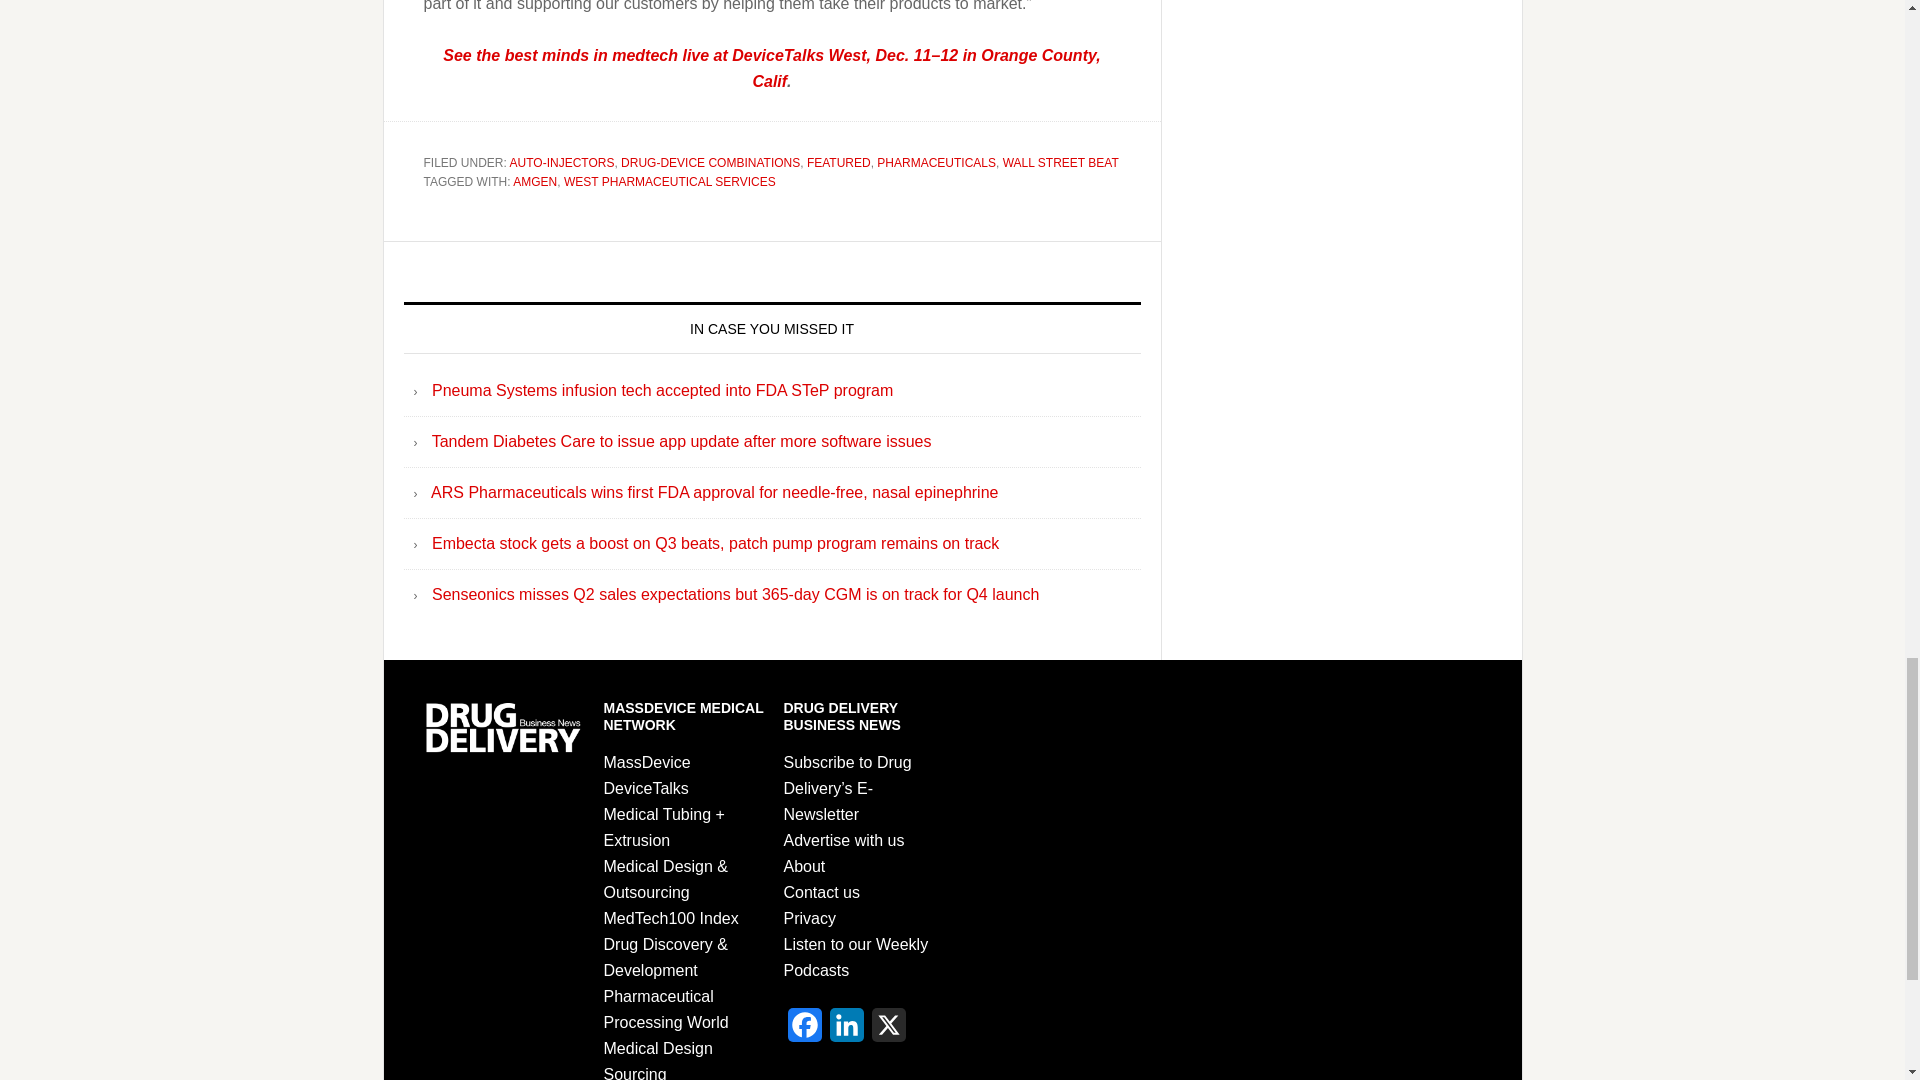 The height and width of the screenshot is (1080, 1920). Describe the element at coordinates (670, 182) in the screenshot. I see `WEST PHARMACEUTICAL SERVICES` at that location.